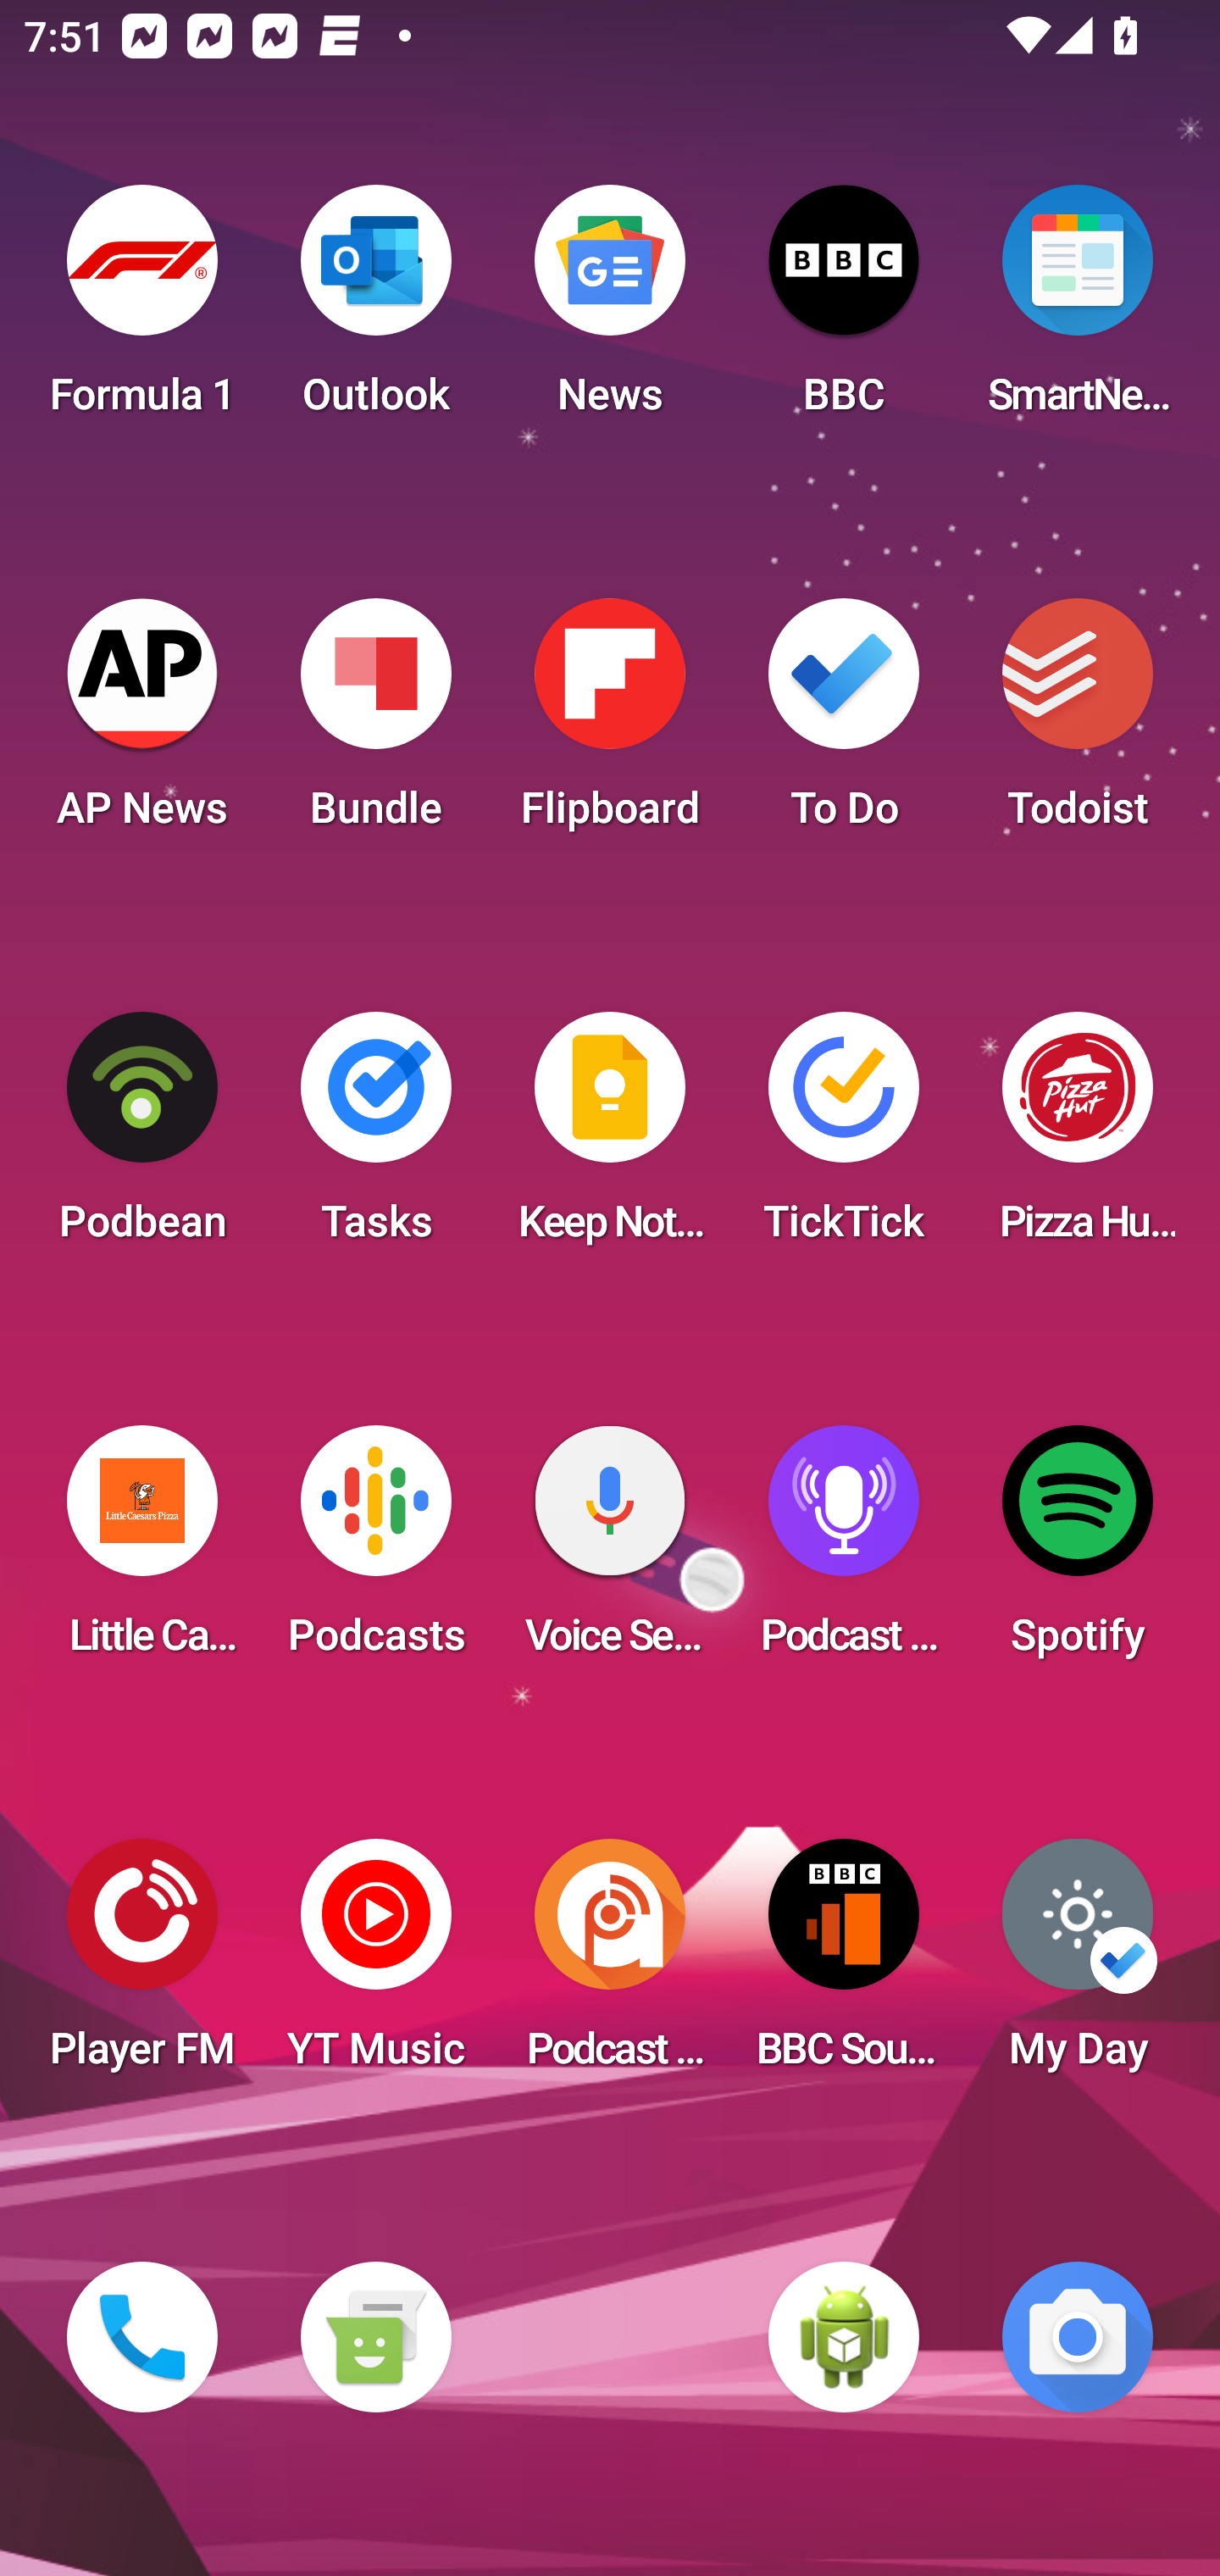  Describe the element at coordinates (375, 1137) in the screenshot. I see `Tasks` at that location.